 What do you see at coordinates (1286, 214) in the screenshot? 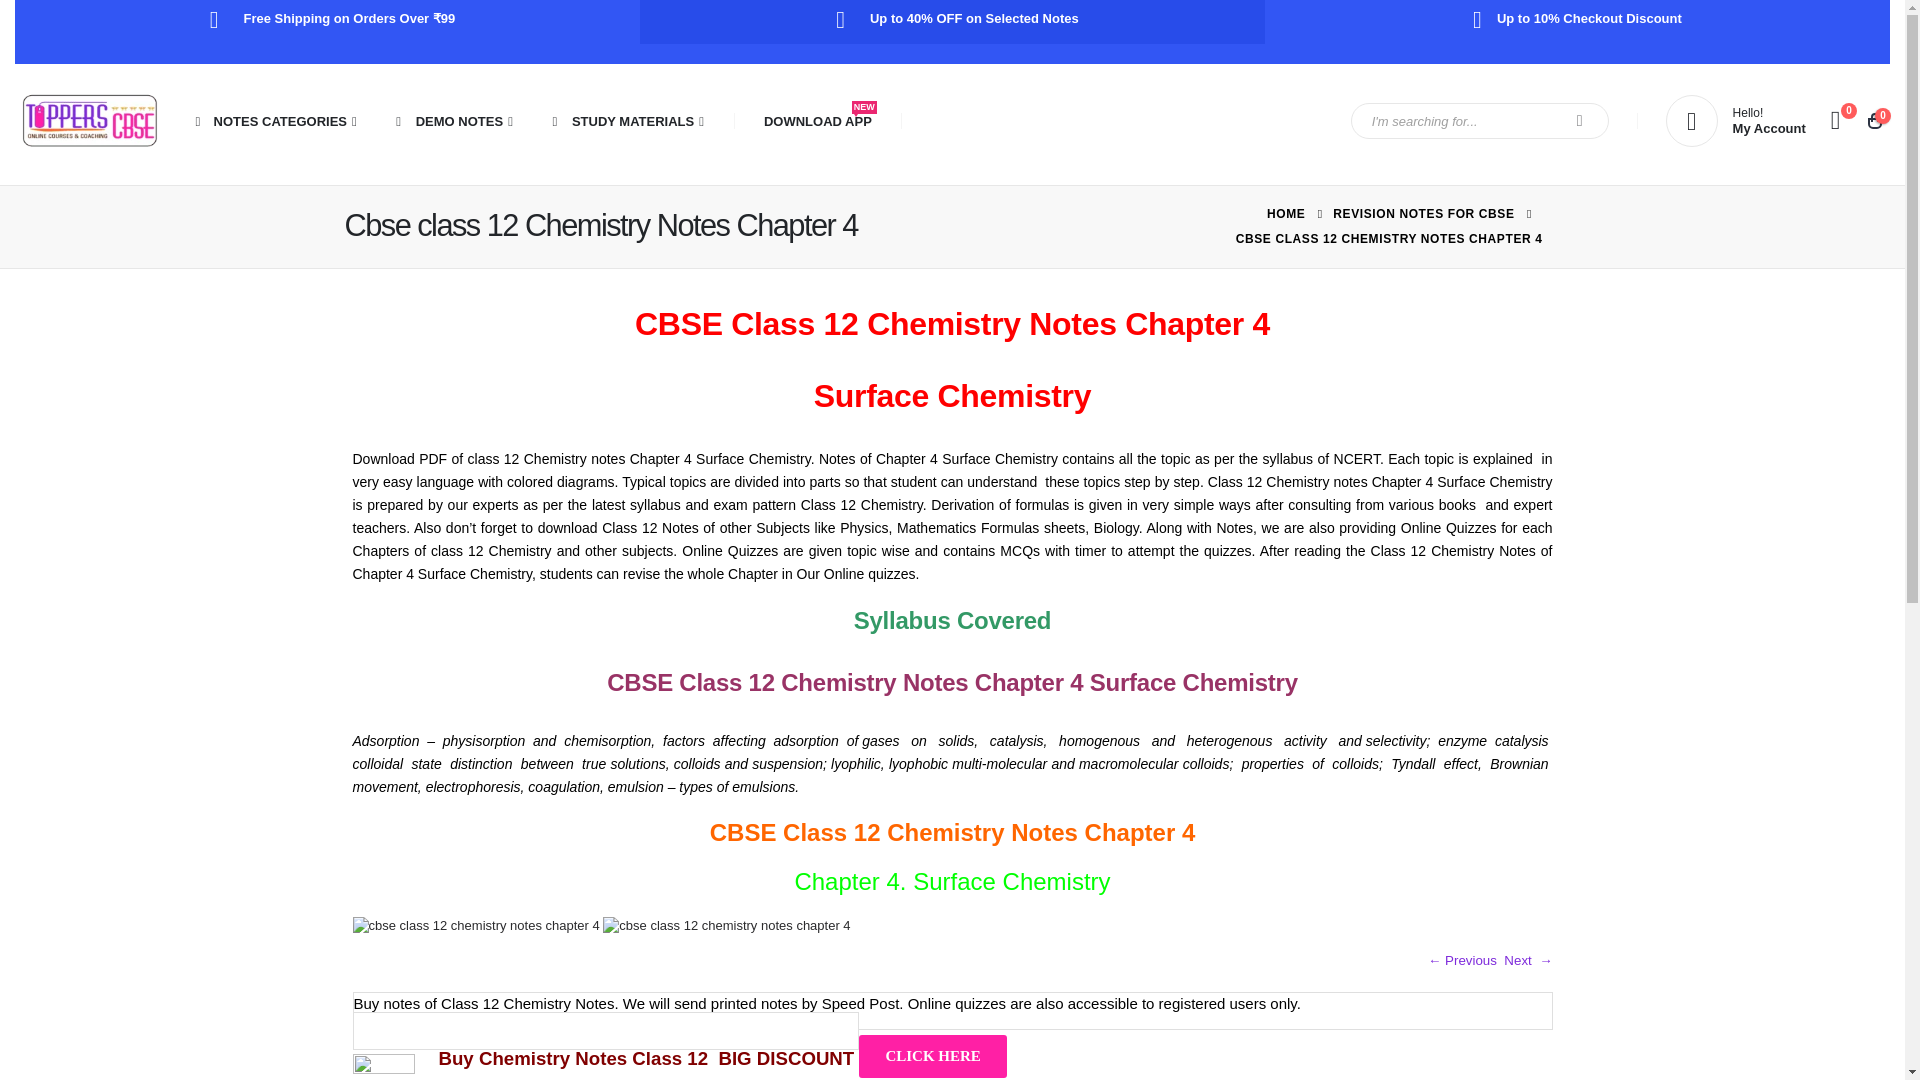
I see `Go to Home Page` at bounding box center [1286, 214].